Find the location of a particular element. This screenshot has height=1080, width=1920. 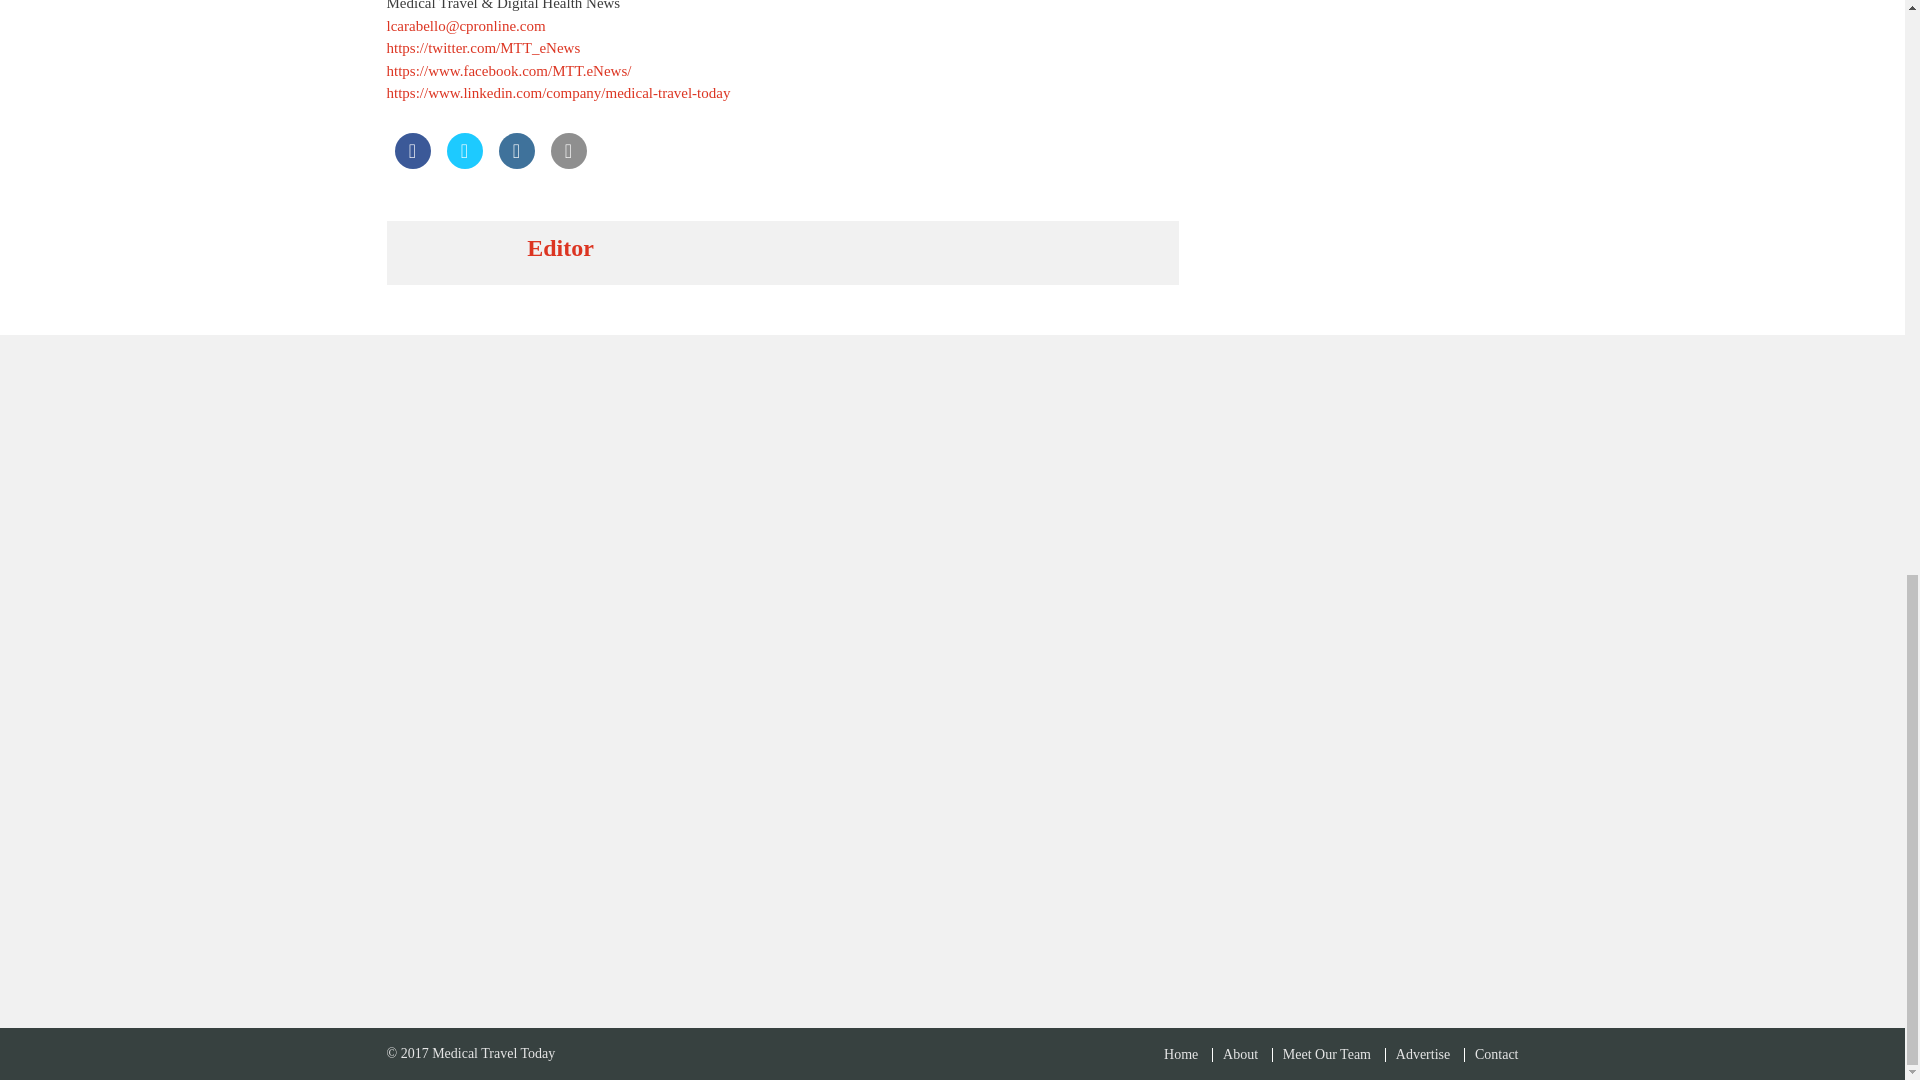

Share on LinkedIn is located at coordinates (515, 162).